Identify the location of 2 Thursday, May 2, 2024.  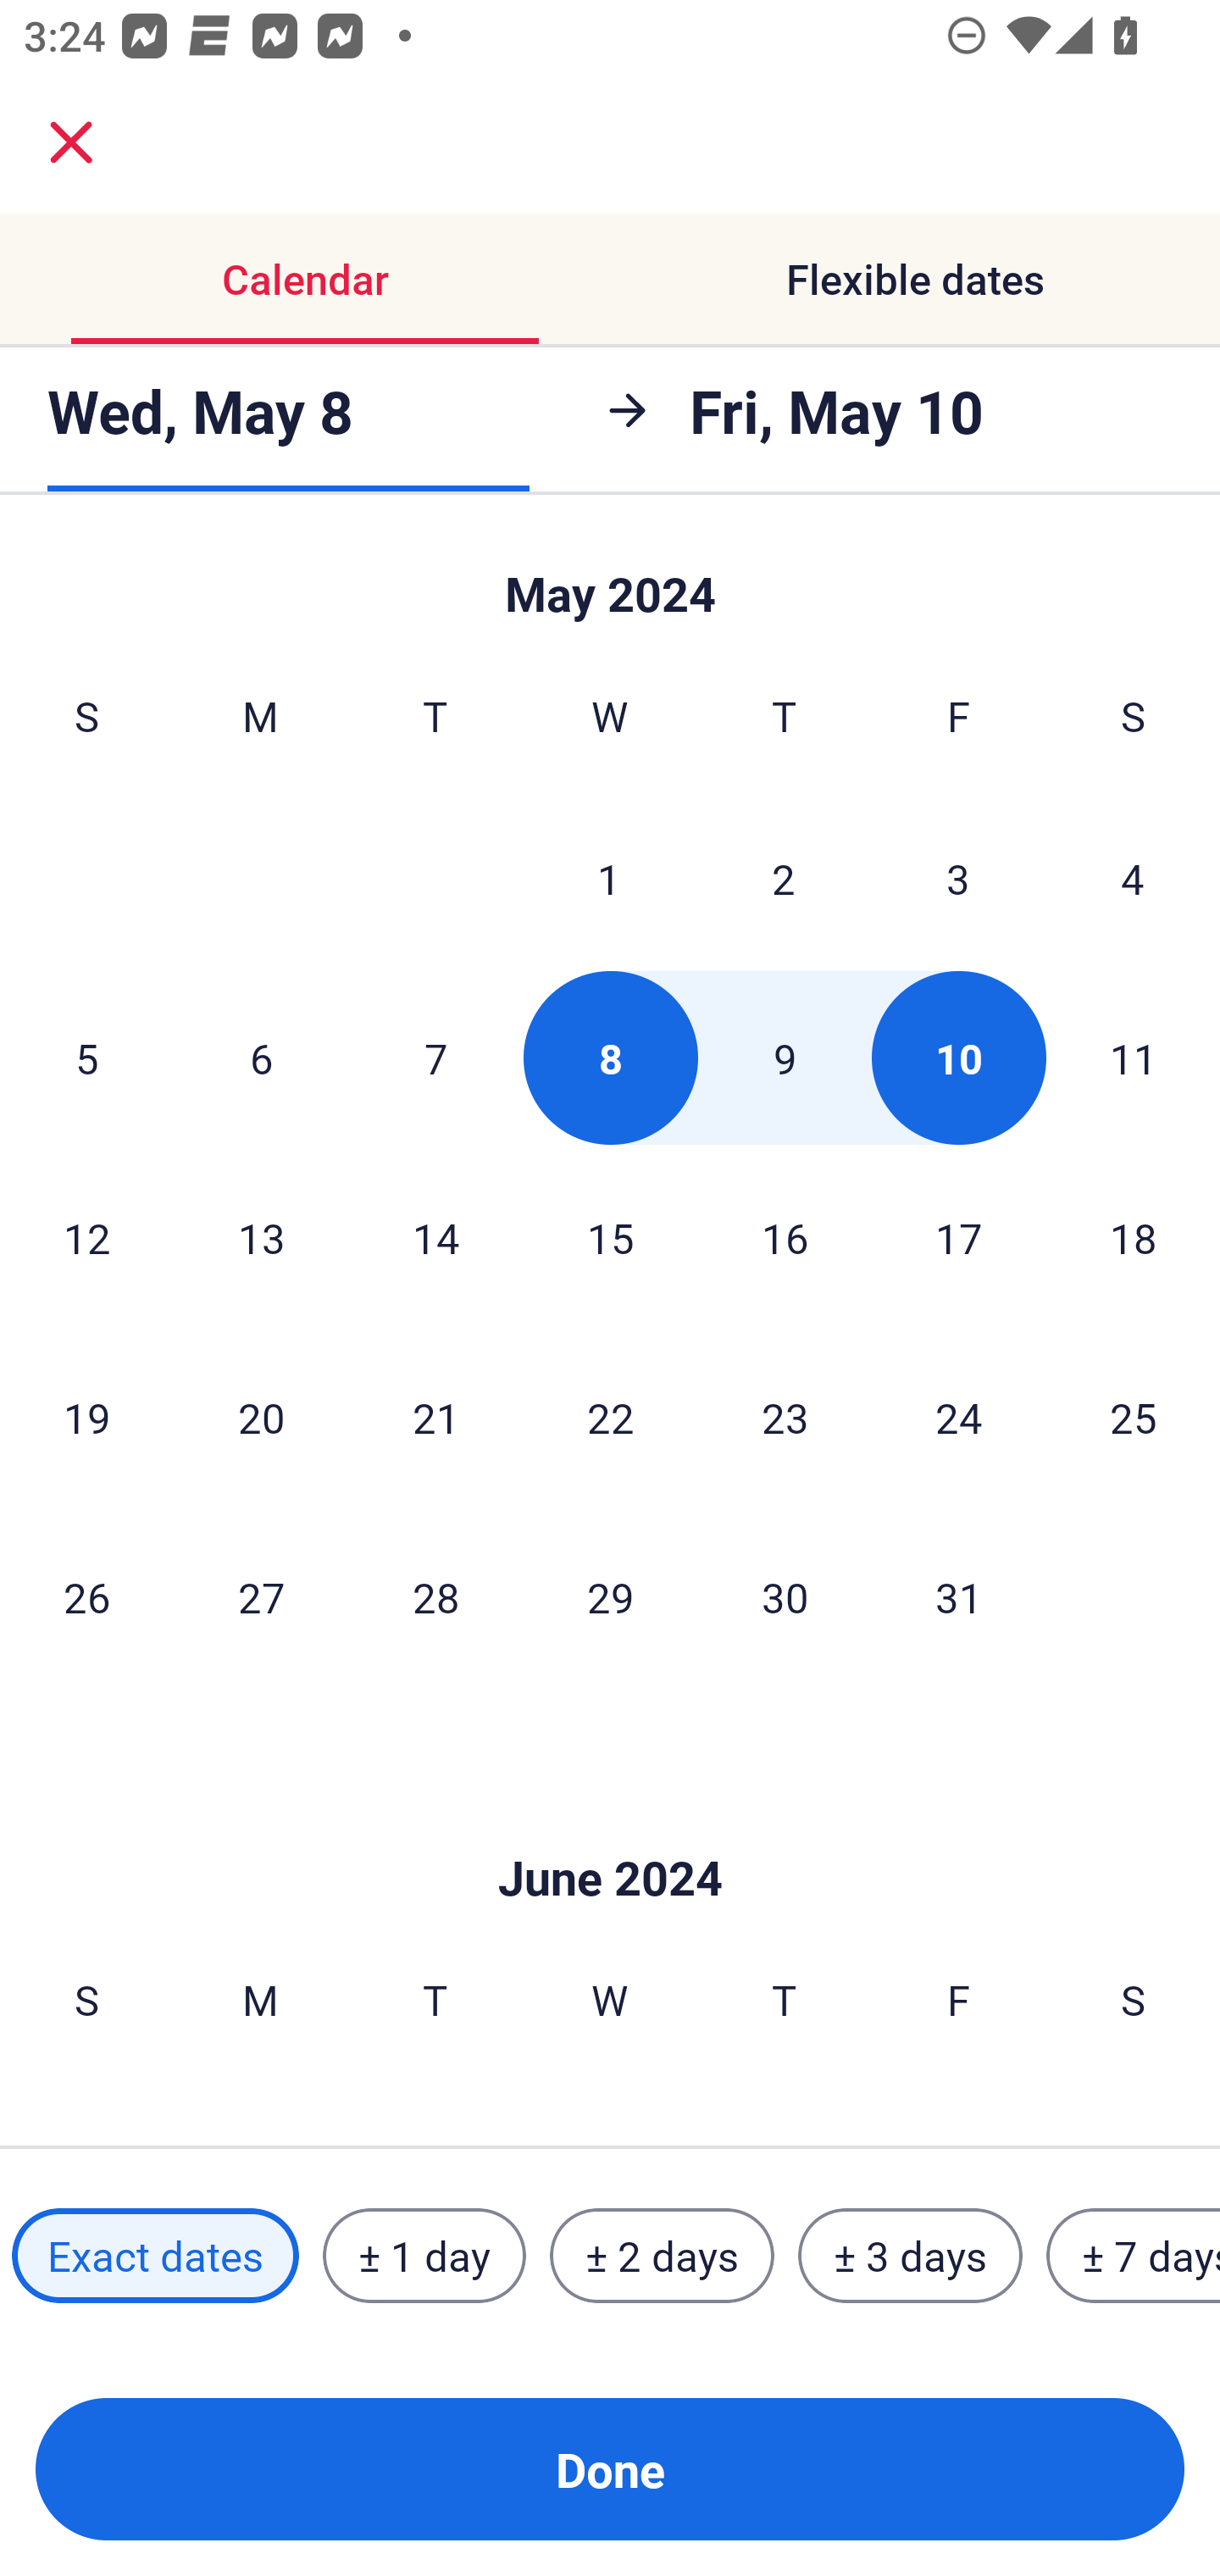
(784, 878).